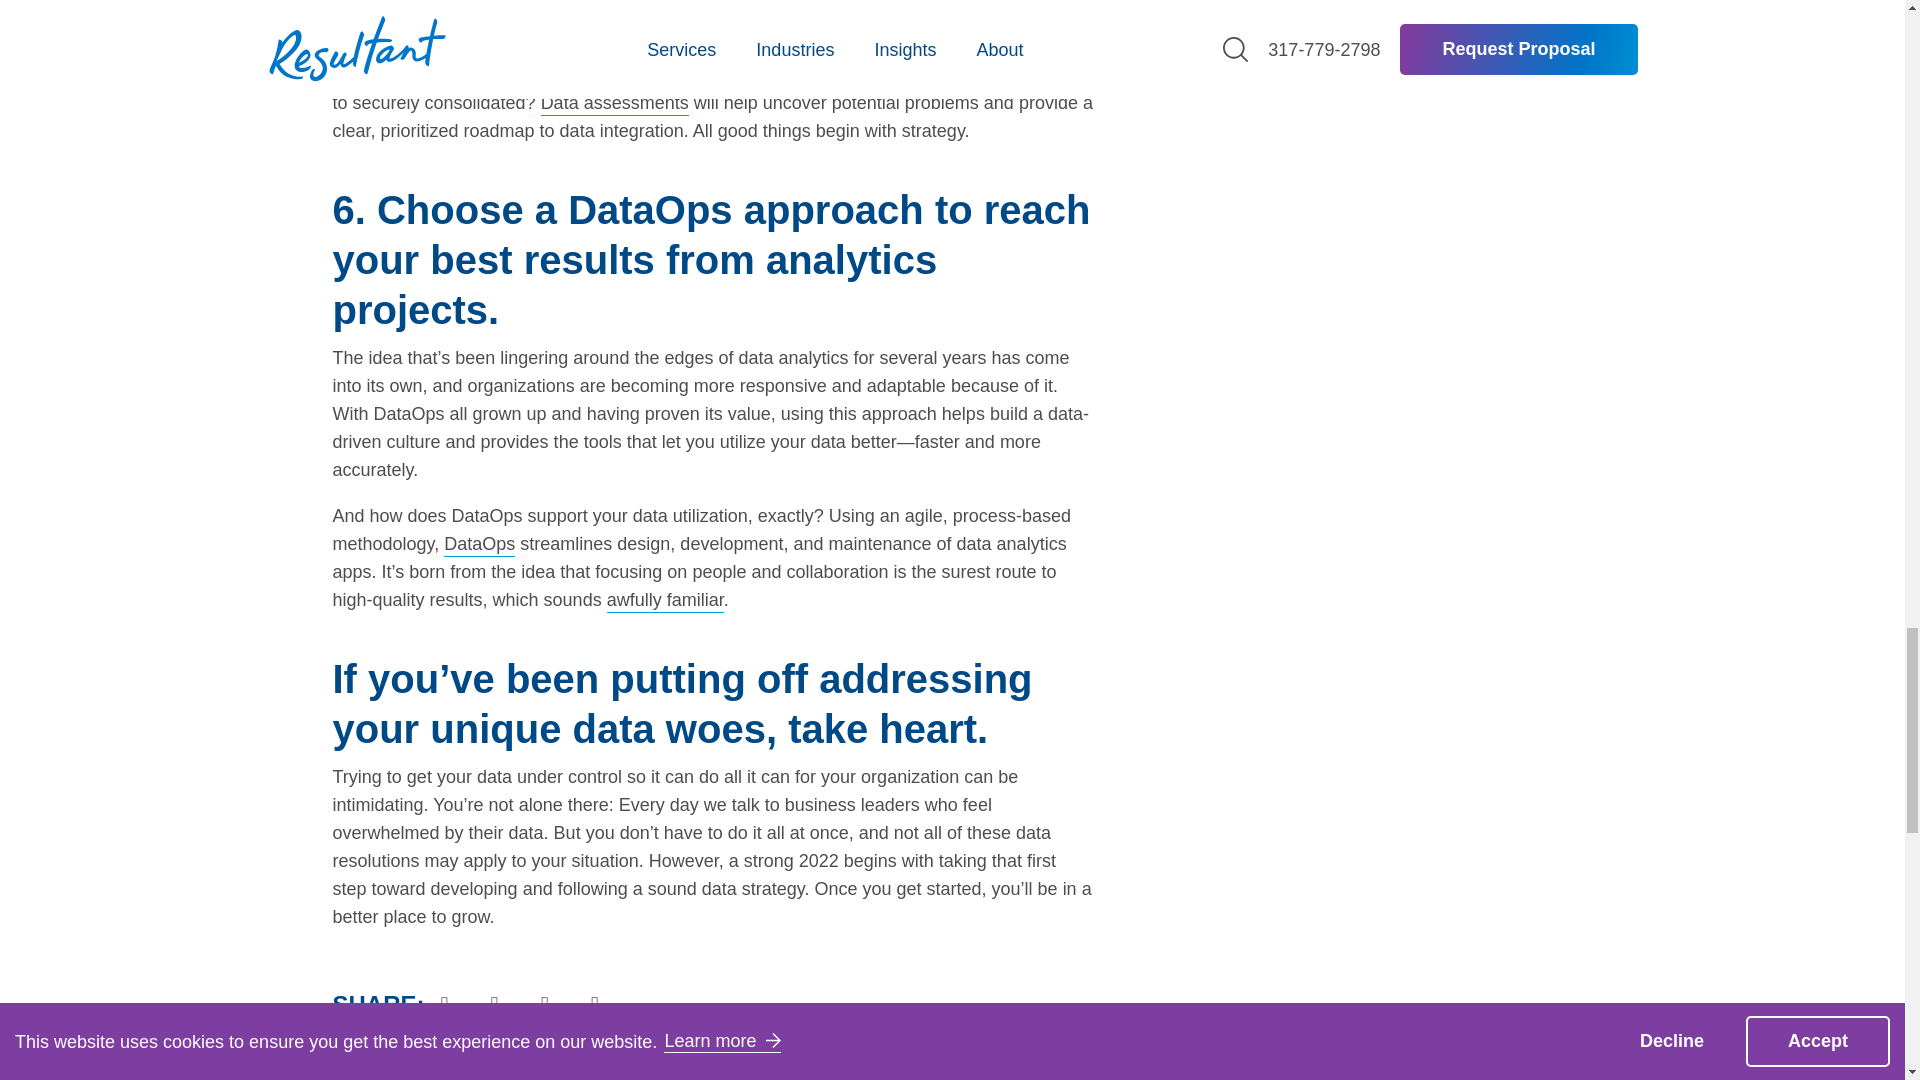  I want to click on Share on Facebook, so click(544, 1002).